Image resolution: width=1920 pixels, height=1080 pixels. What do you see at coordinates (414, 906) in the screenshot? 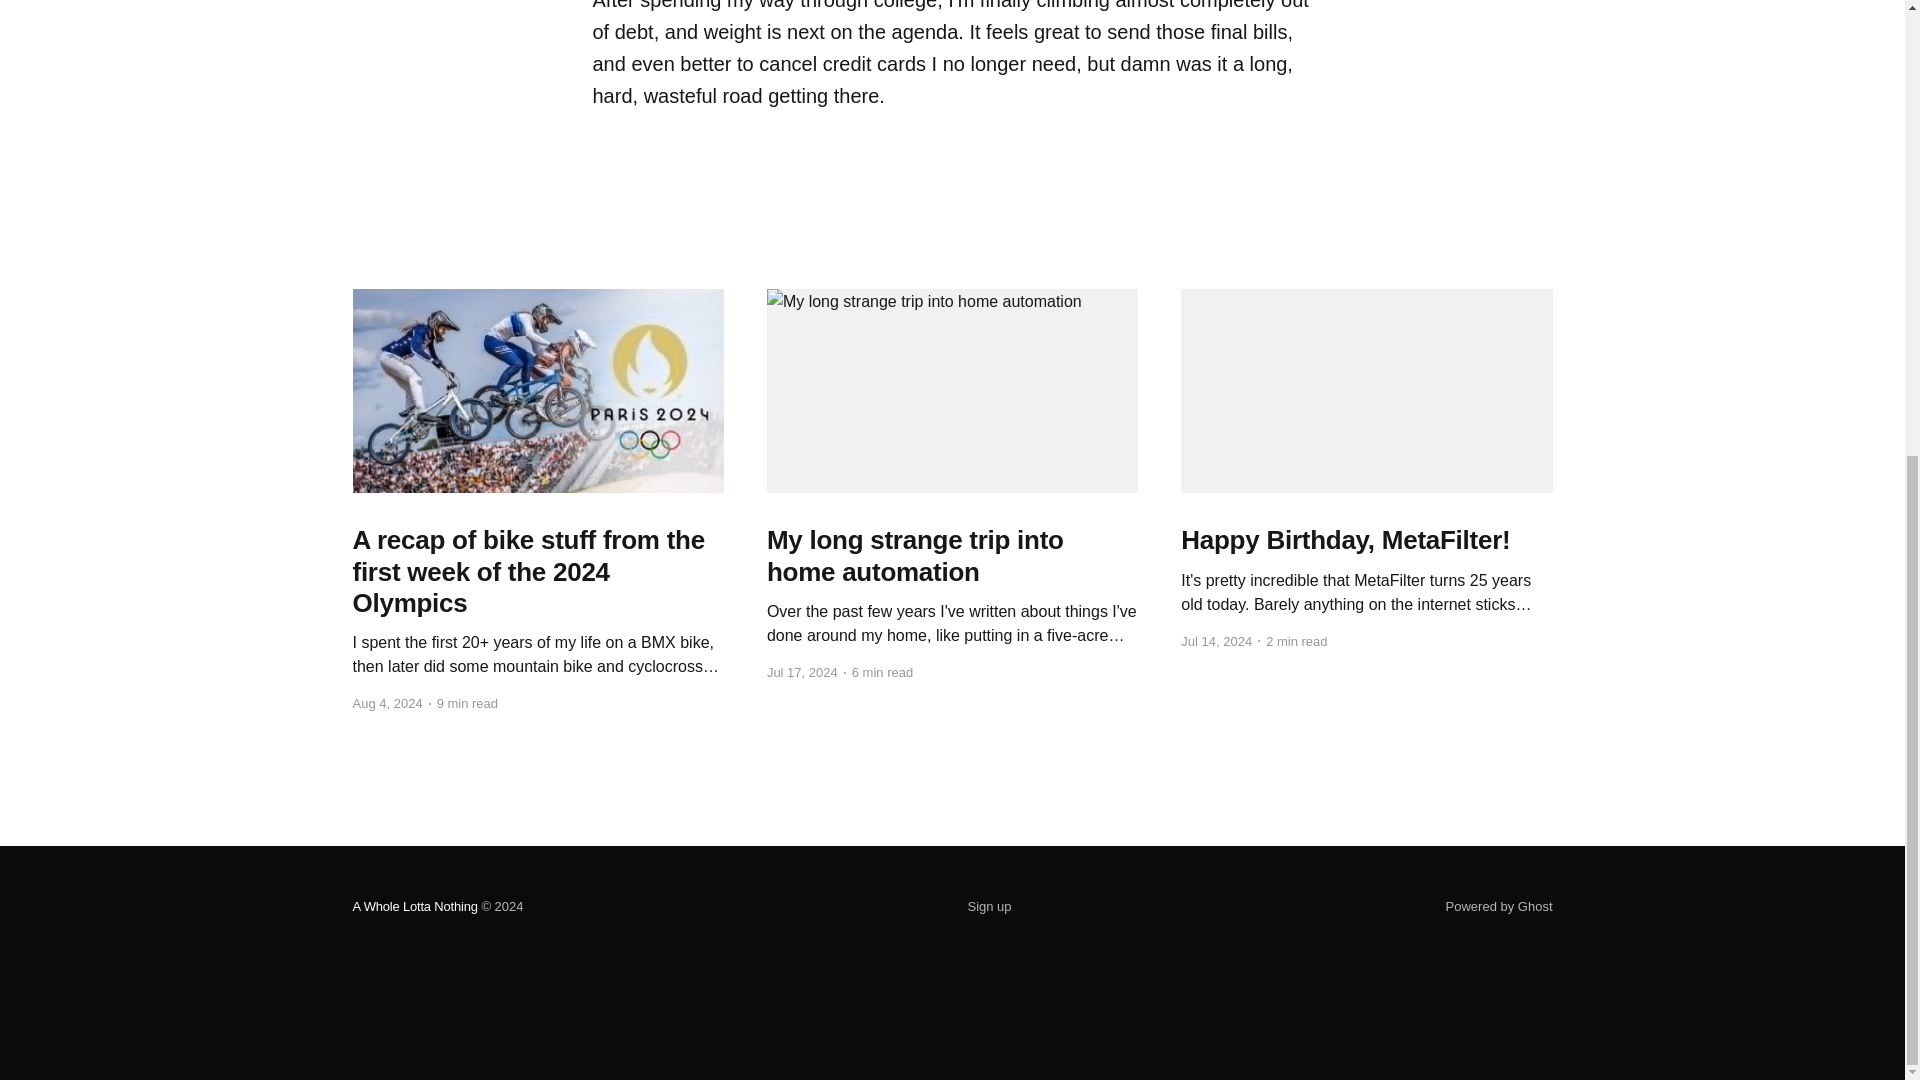
I see `A Whole Lotta Nothing` at bounding box center [414, 906].